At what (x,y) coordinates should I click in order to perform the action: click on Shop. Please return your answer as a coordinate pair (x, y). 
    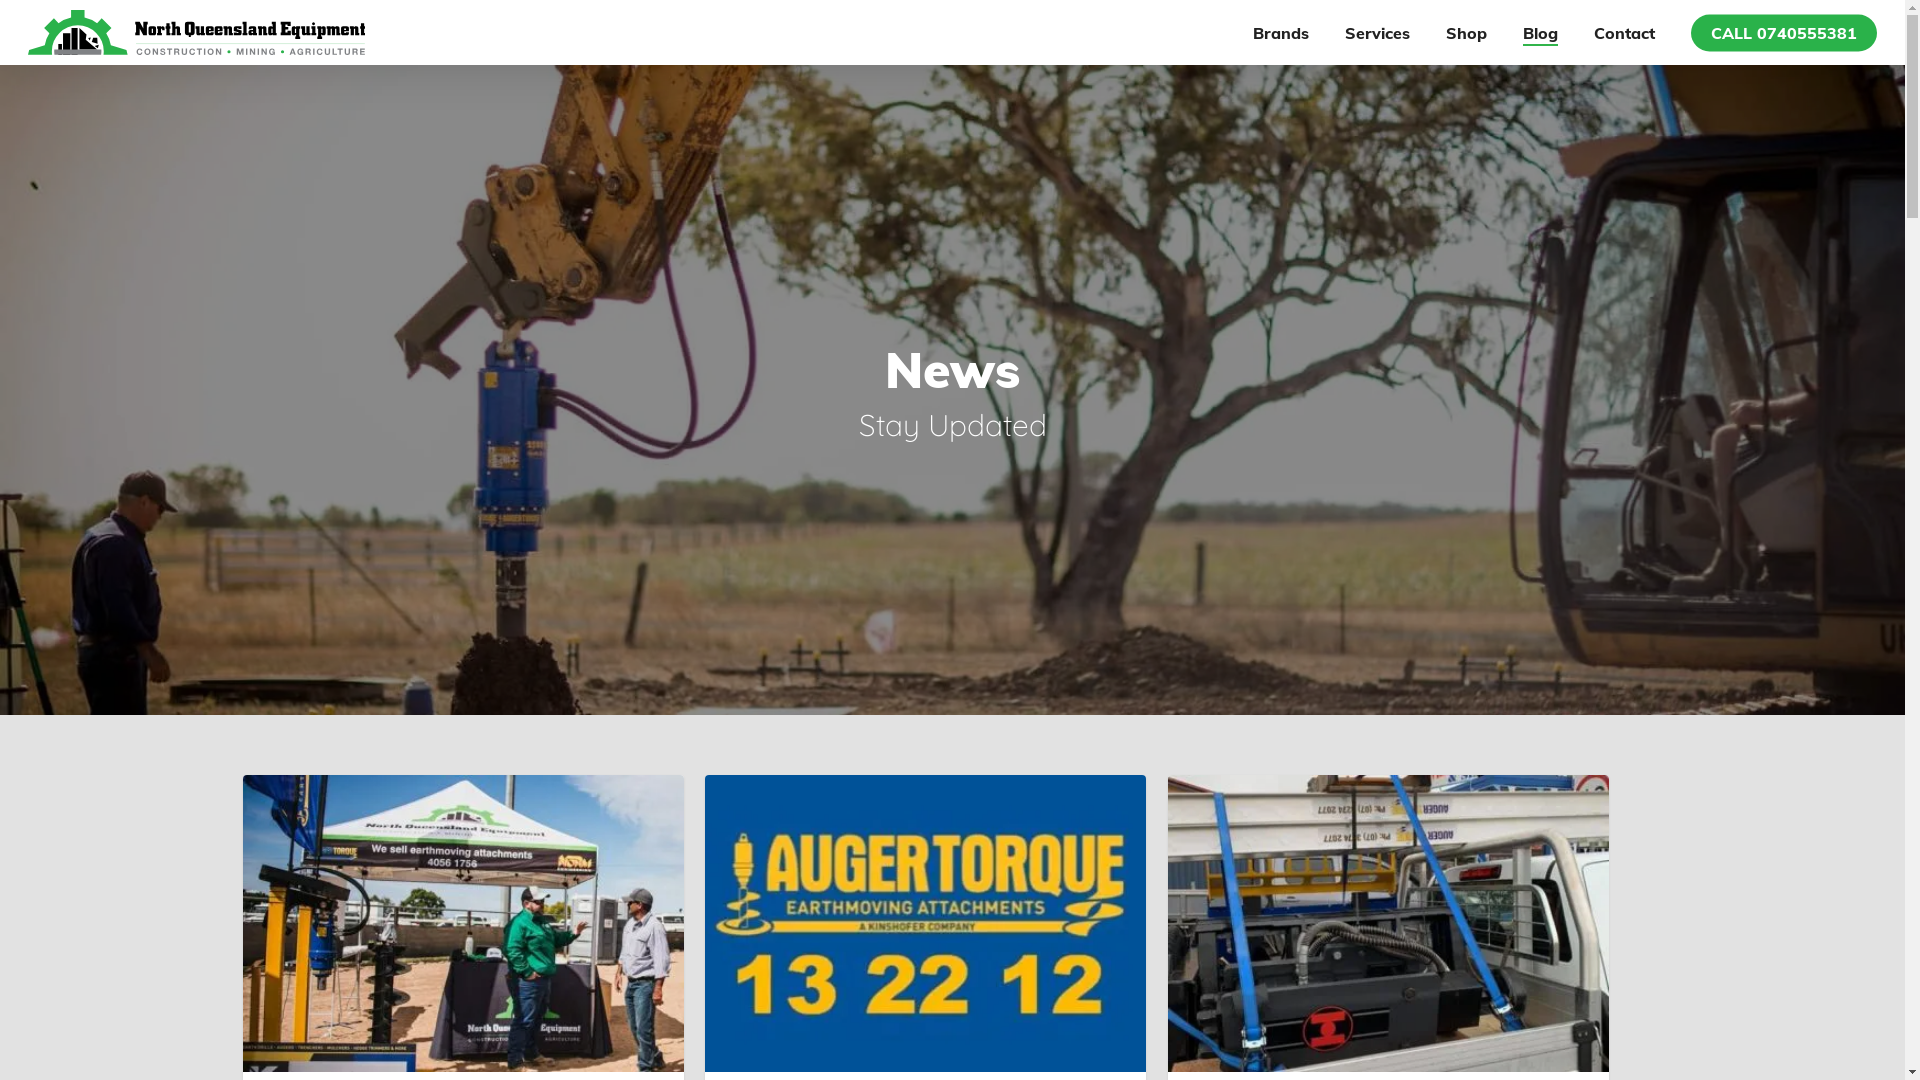
    Looking at the image, I should click on (1466, 32).